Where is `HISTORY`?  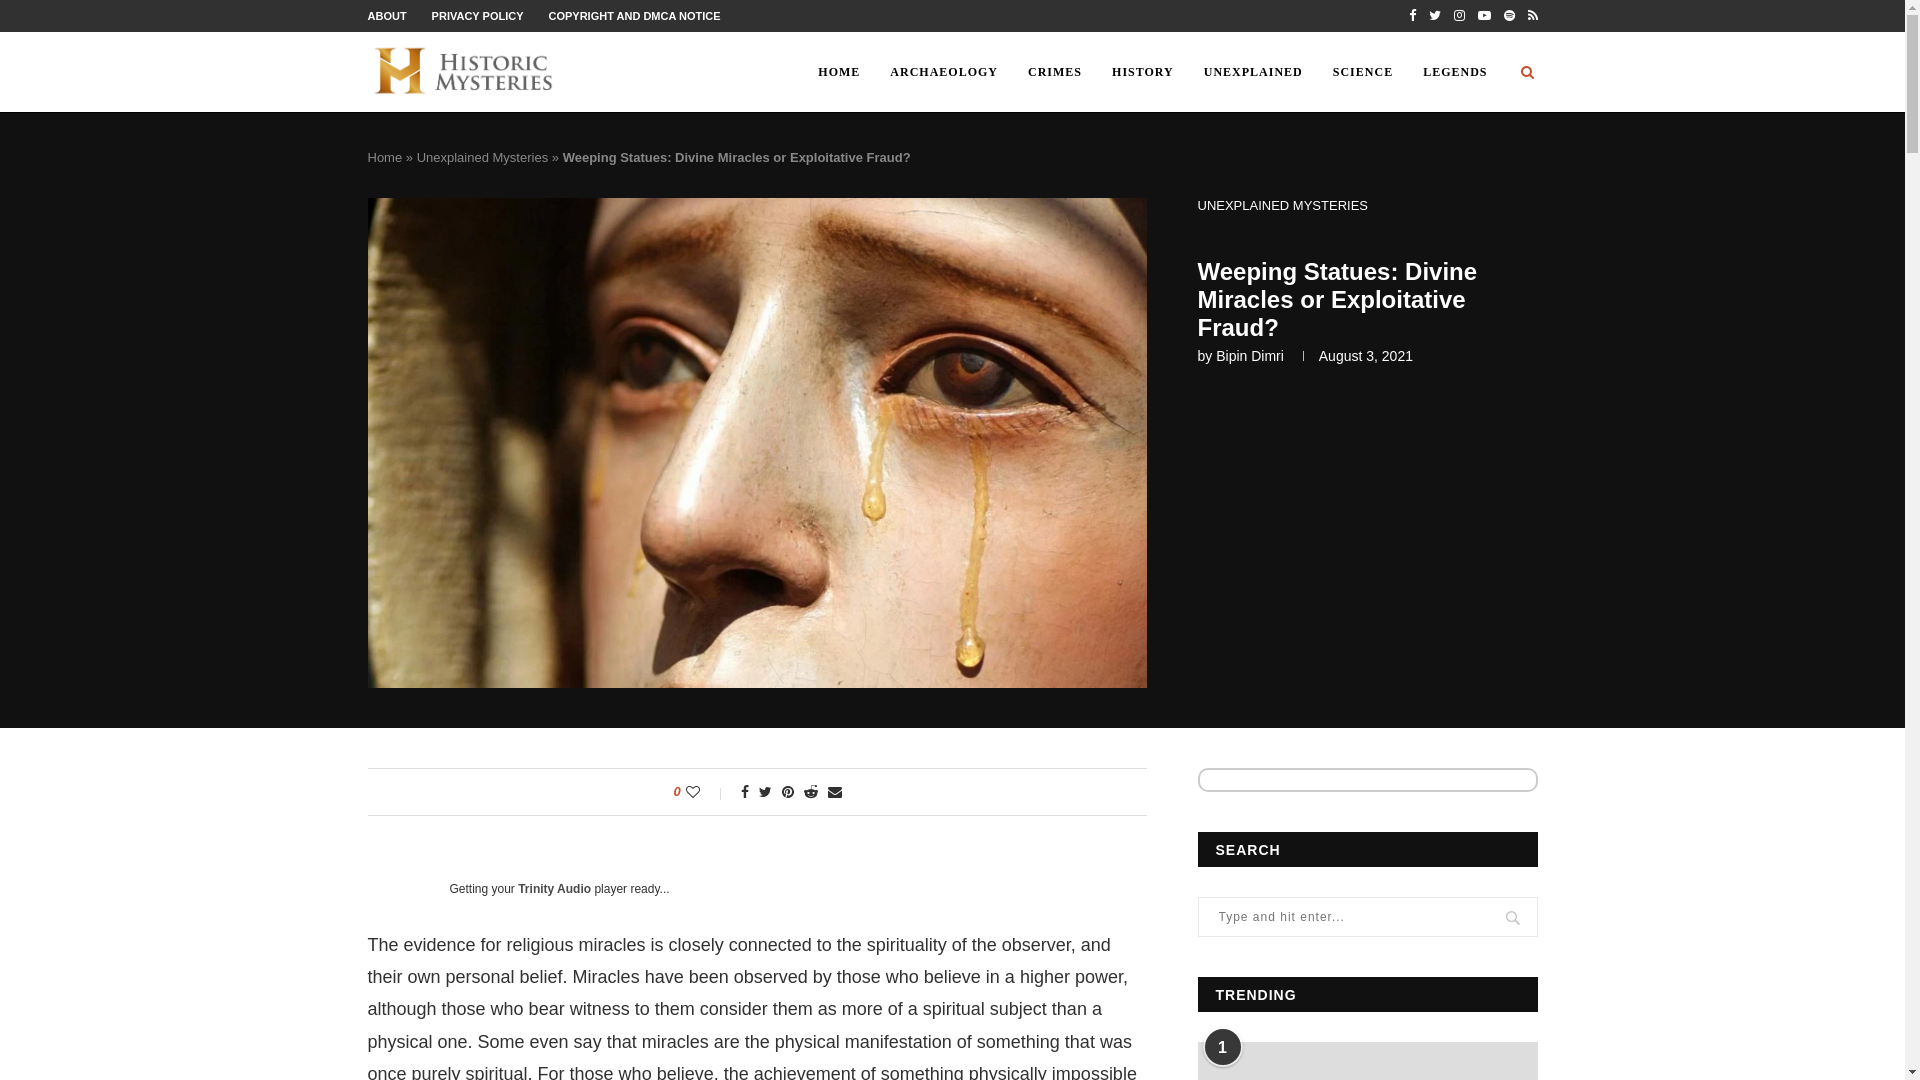
HISTORY is located at coordinates (1142, 72).